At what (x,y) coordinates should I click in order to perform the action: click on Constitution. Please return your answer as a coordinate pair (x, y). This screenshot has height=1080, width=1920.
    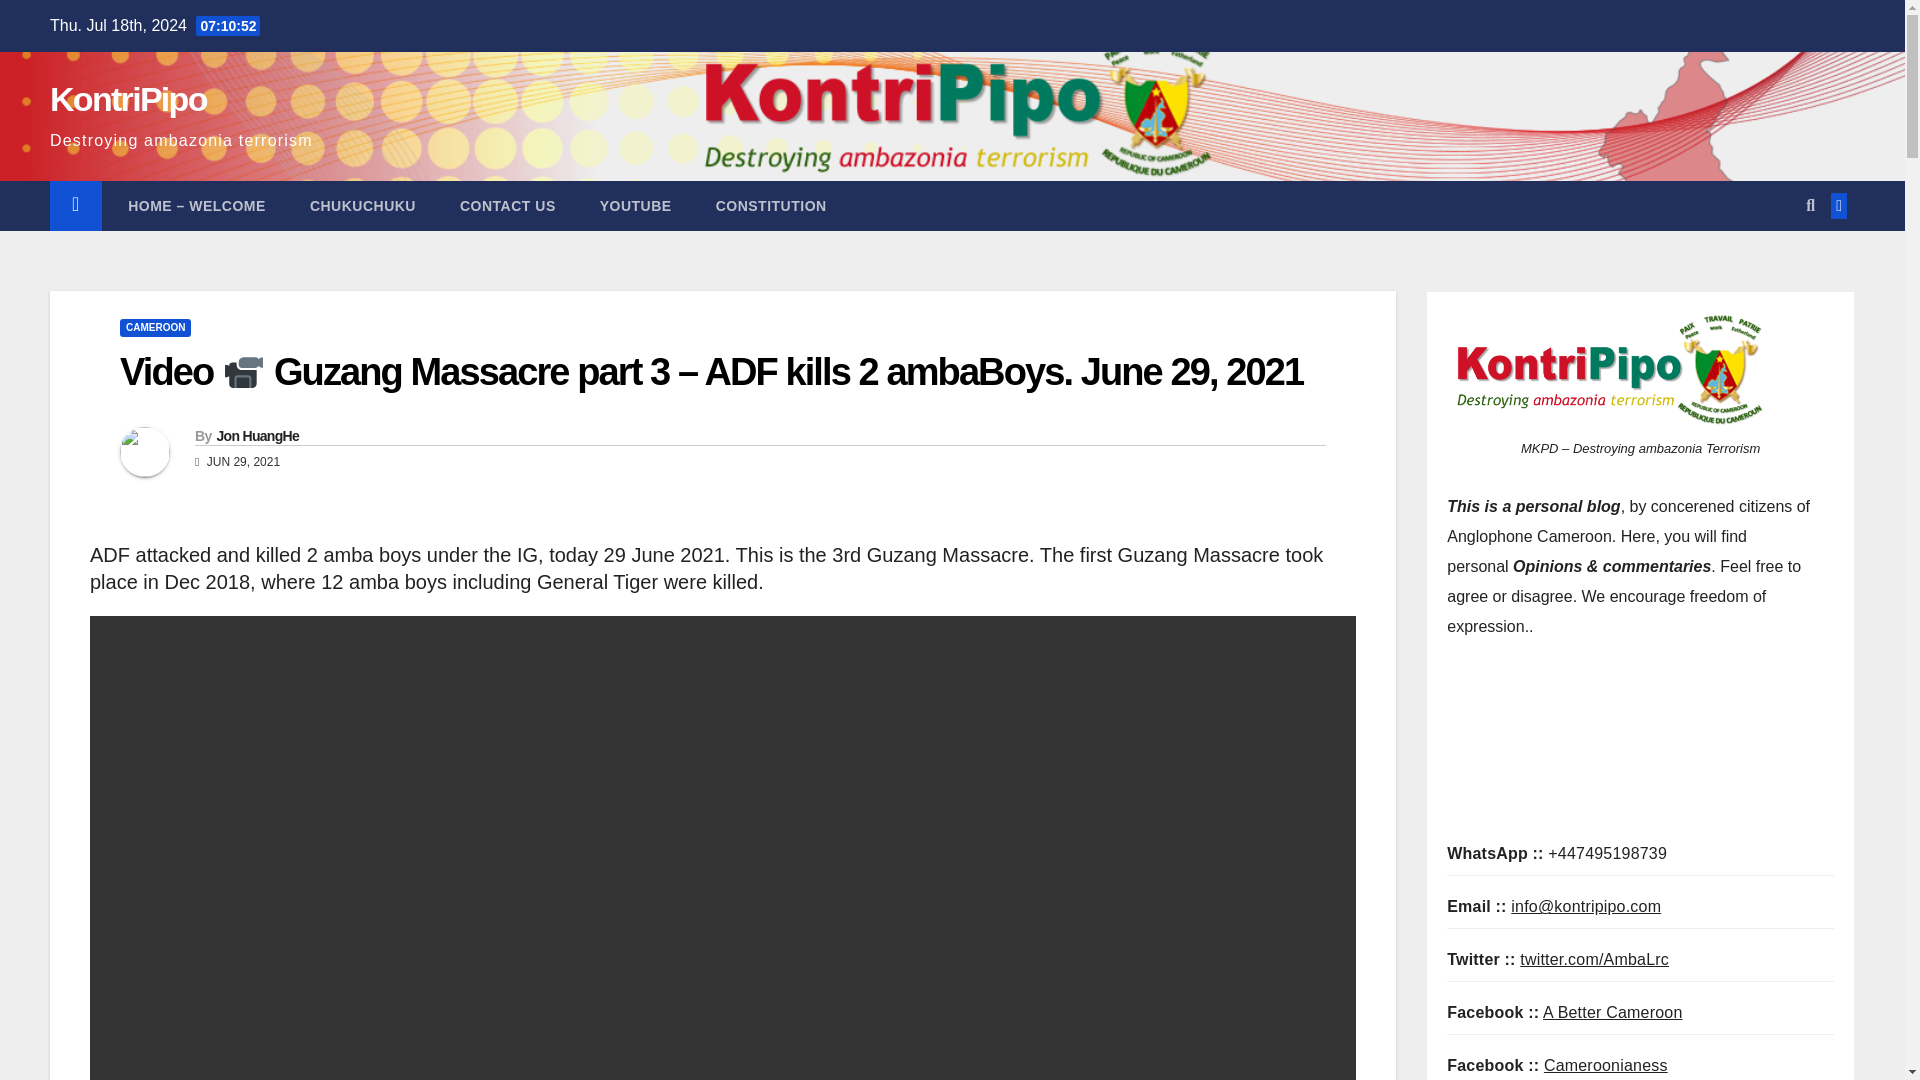
    Looking at the image, I should click on (770, 206).